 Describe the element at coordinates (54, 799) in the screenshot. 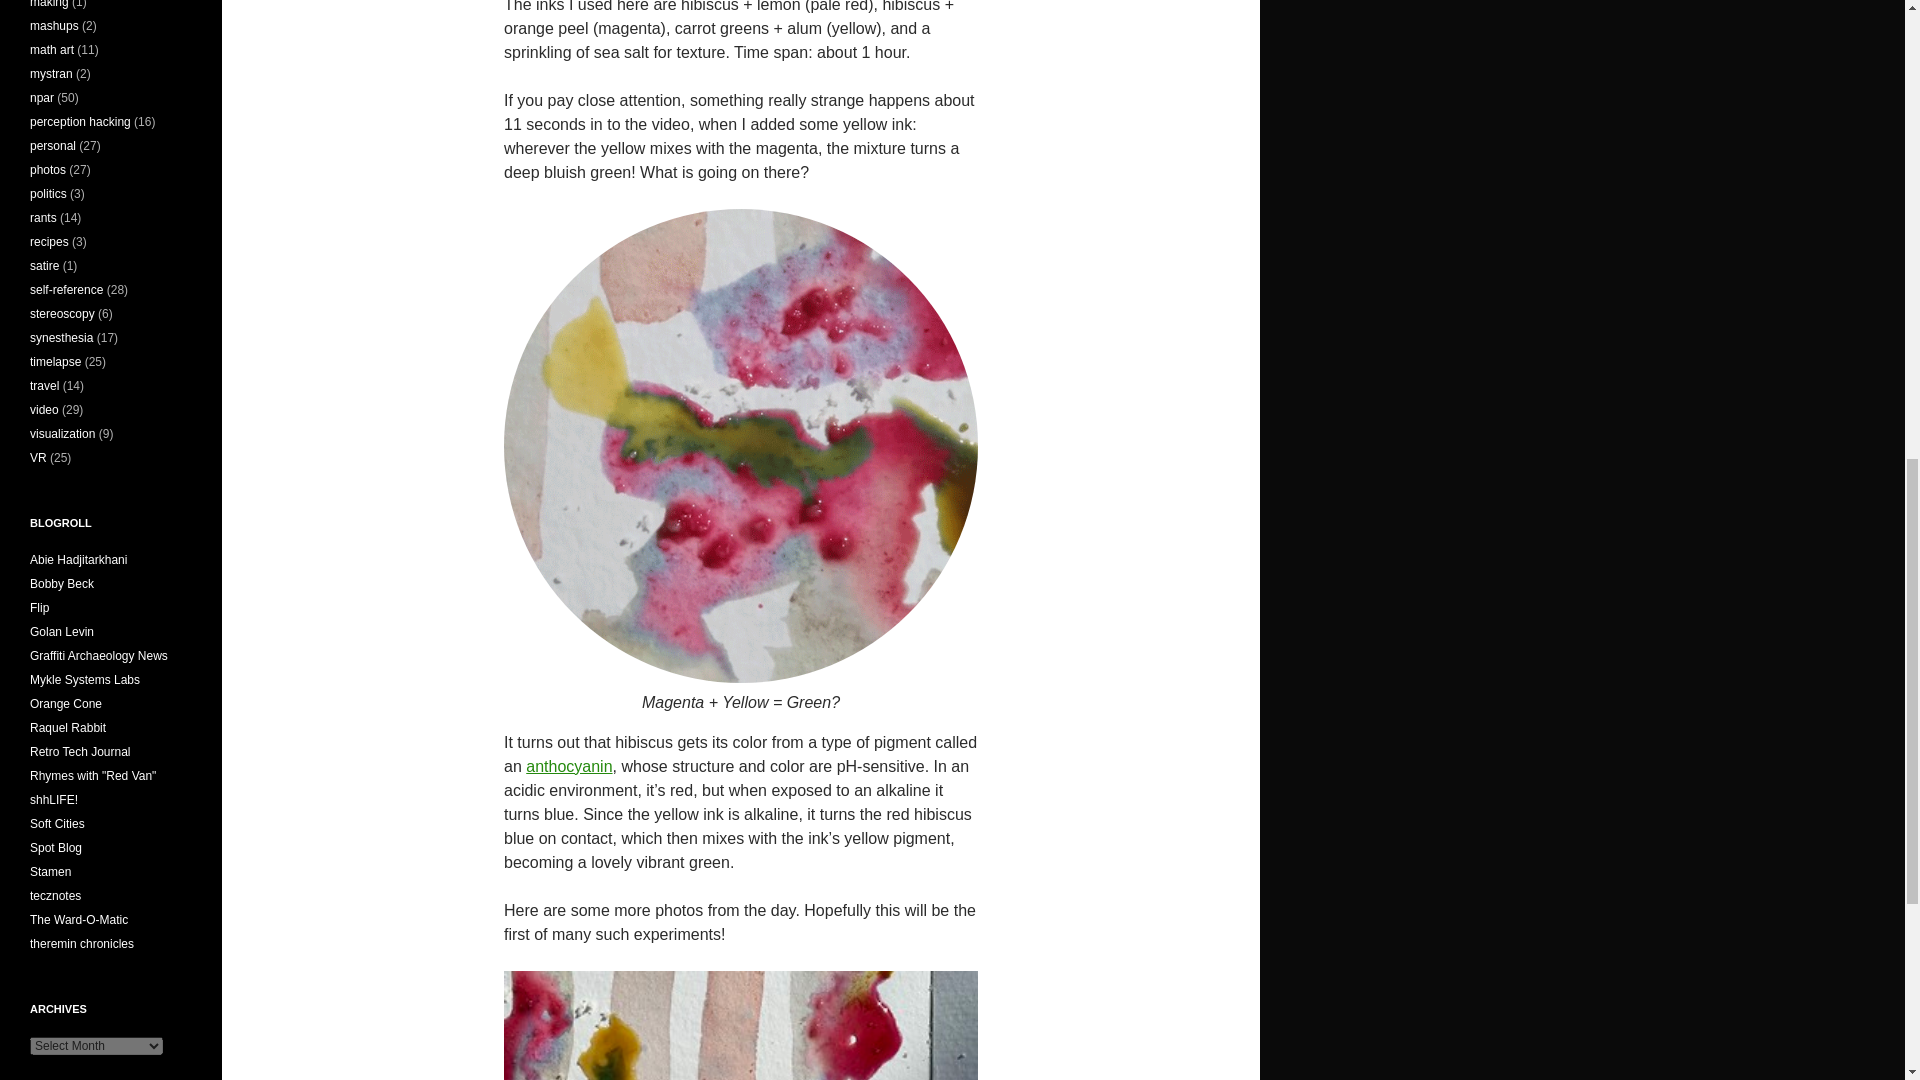

I see `Jason Schleifer` at that location.